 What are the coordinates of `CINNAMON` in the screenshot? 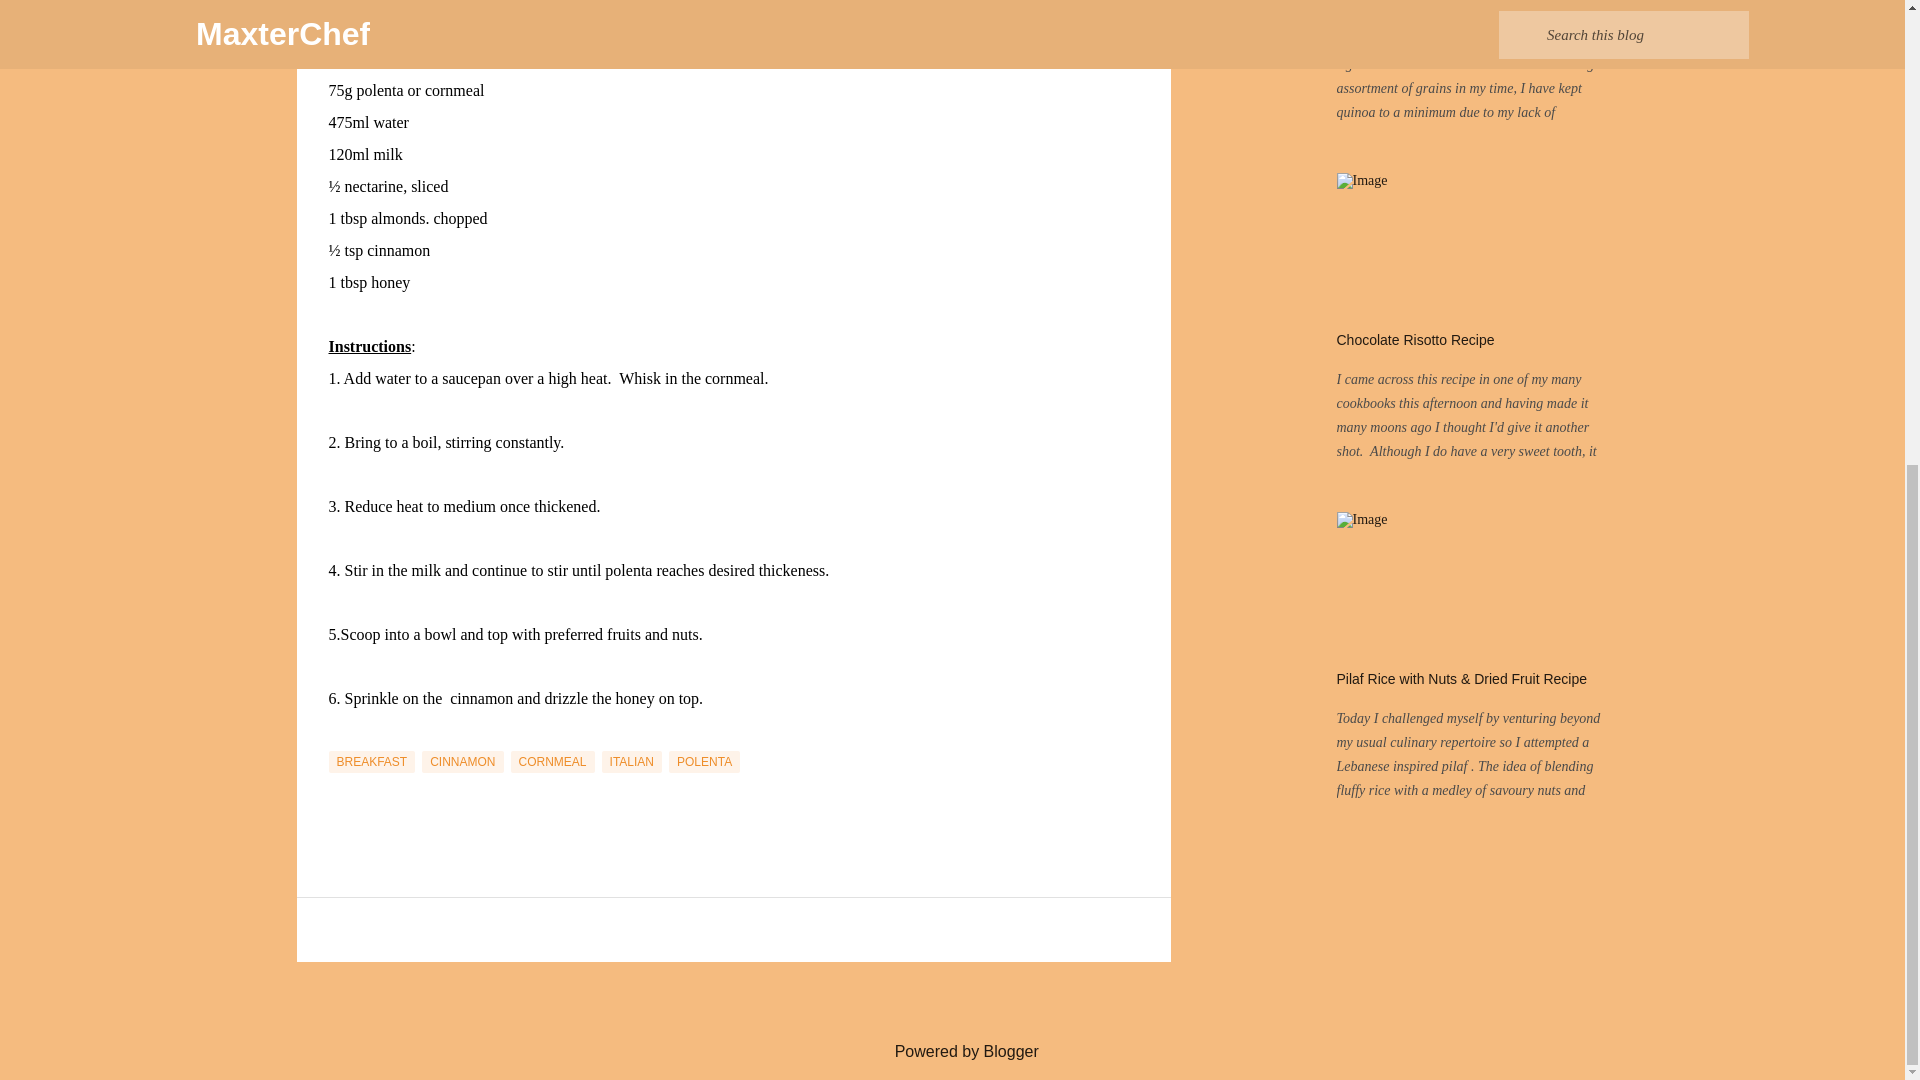 It's located at (462, 762).